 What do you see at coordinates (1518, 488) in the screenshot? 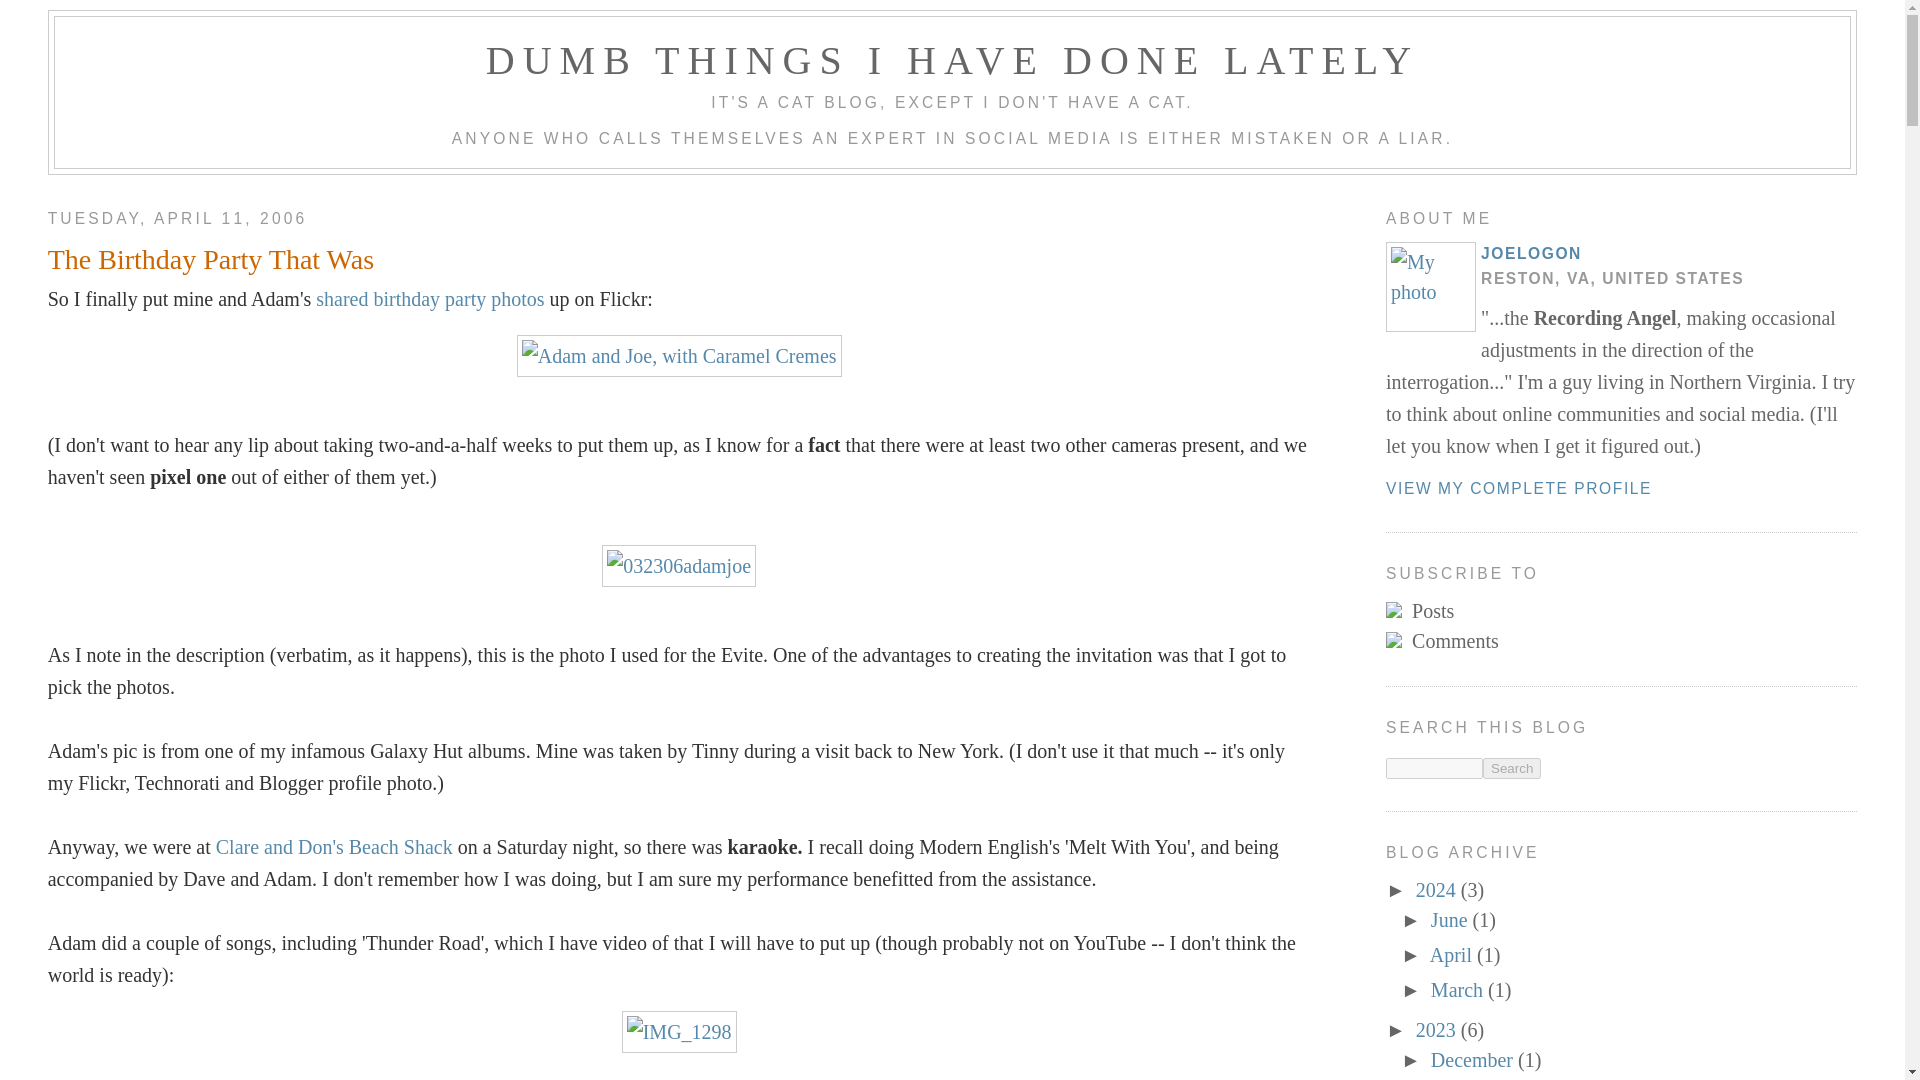
I see `VIEW MY COMPLETE PROFILE` at bounding box center [1518, 488].